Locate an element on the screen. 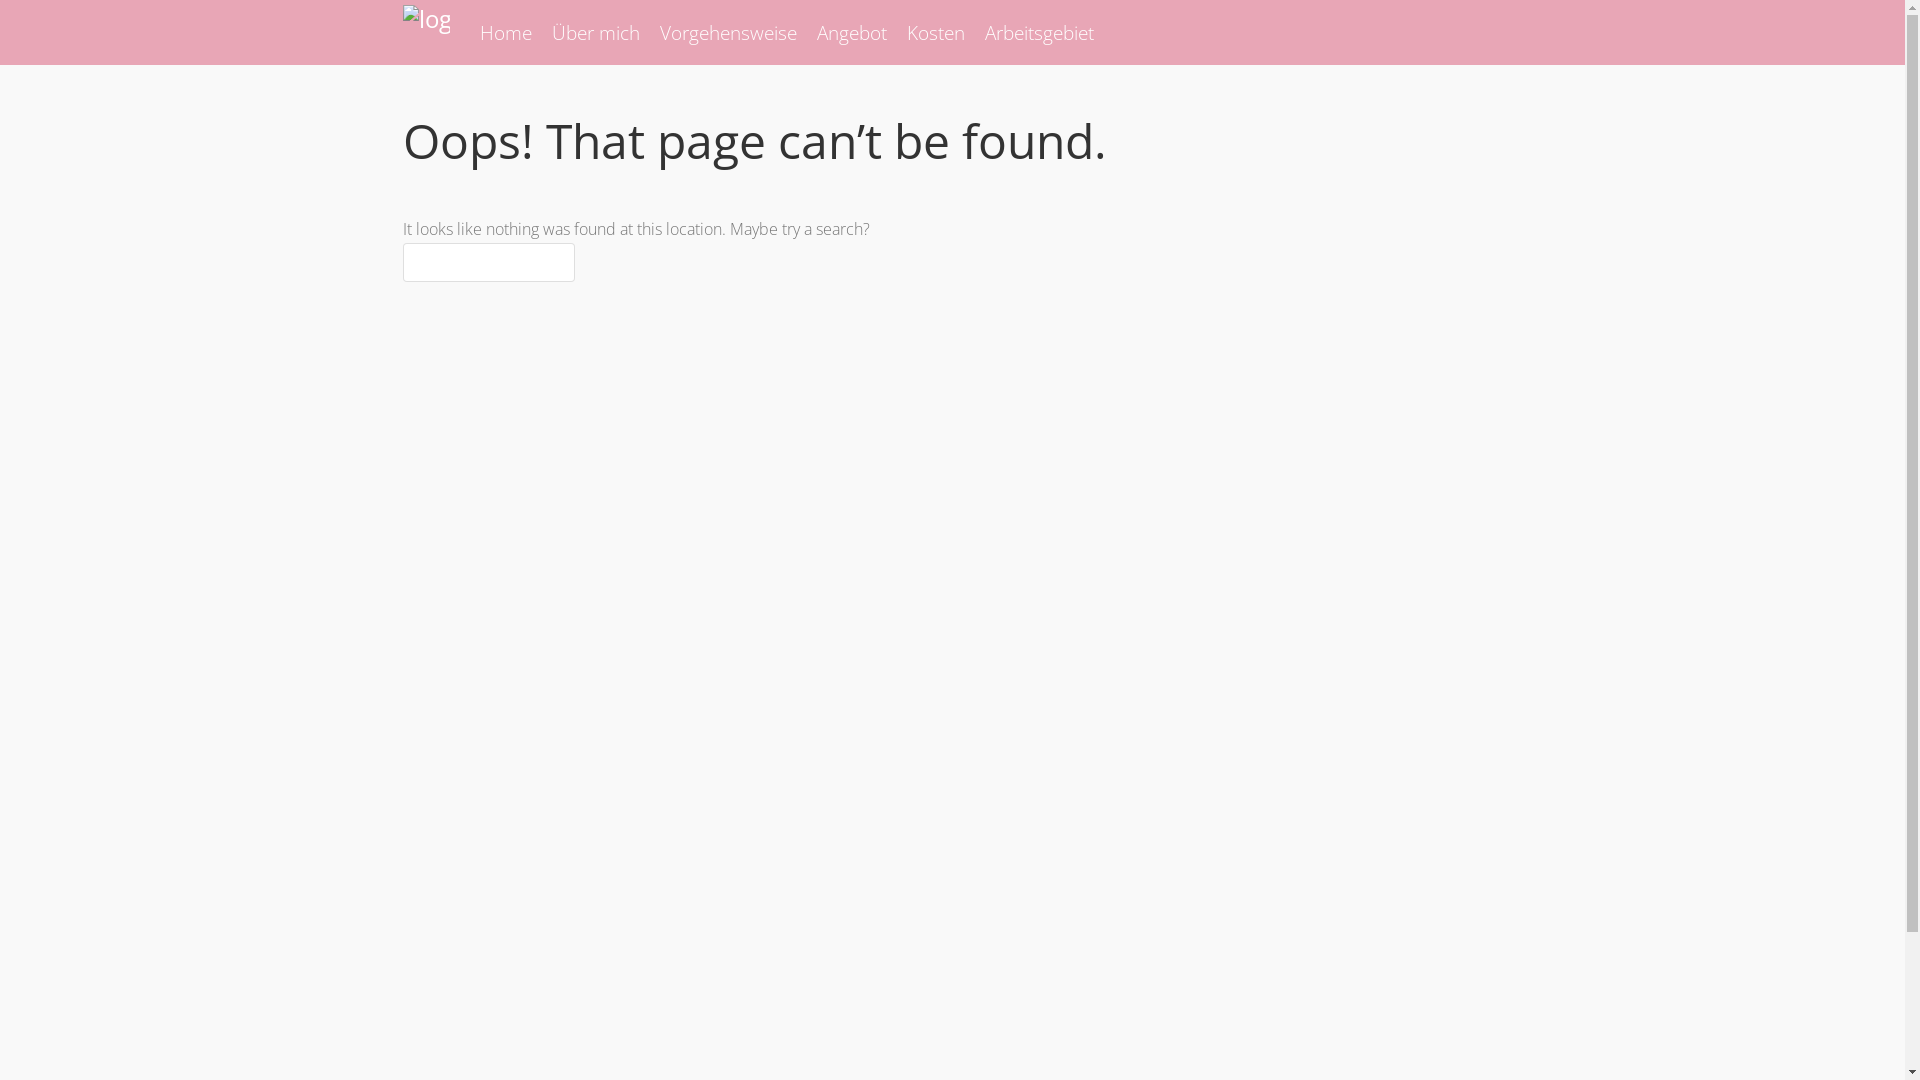 The width and height of the screenshot is (1920, 1080). Search is located at coordinates (44, 21).